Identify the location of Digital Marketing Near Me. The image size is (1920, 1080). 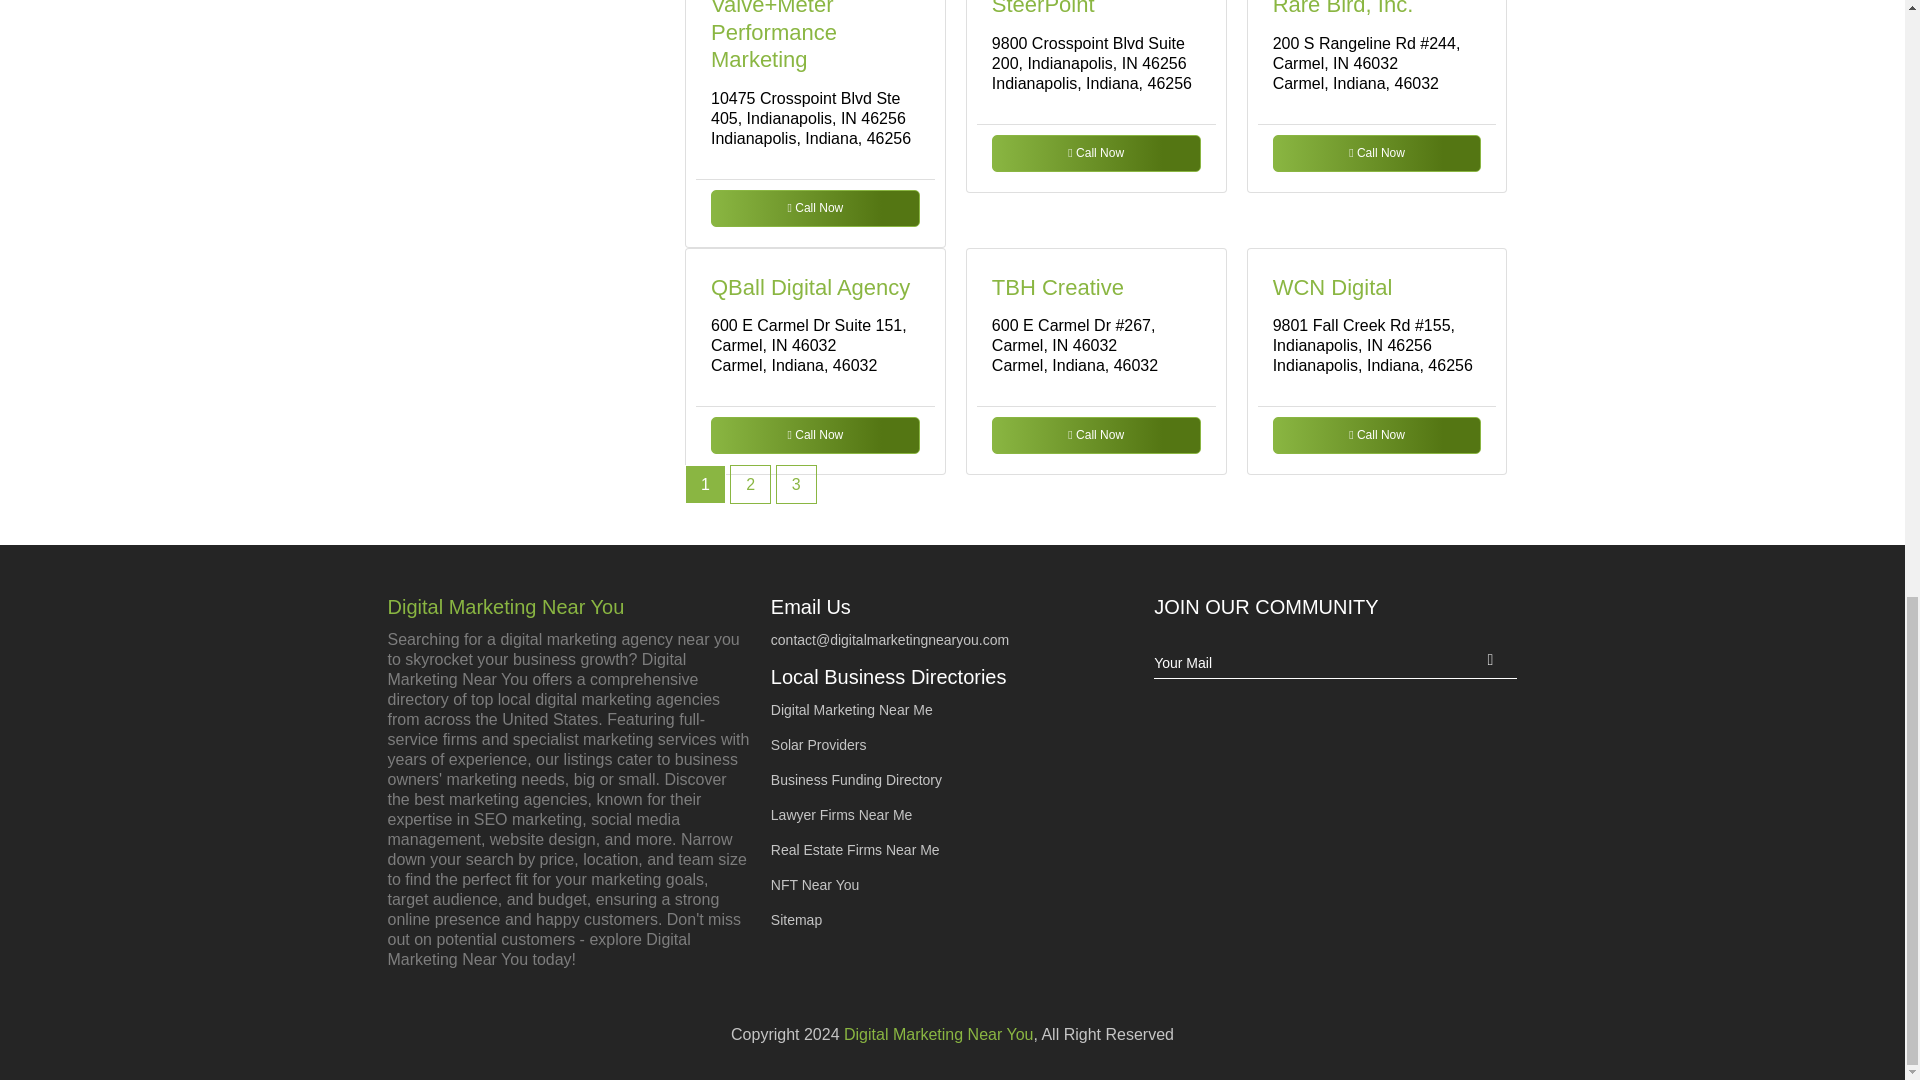
(852, 710).